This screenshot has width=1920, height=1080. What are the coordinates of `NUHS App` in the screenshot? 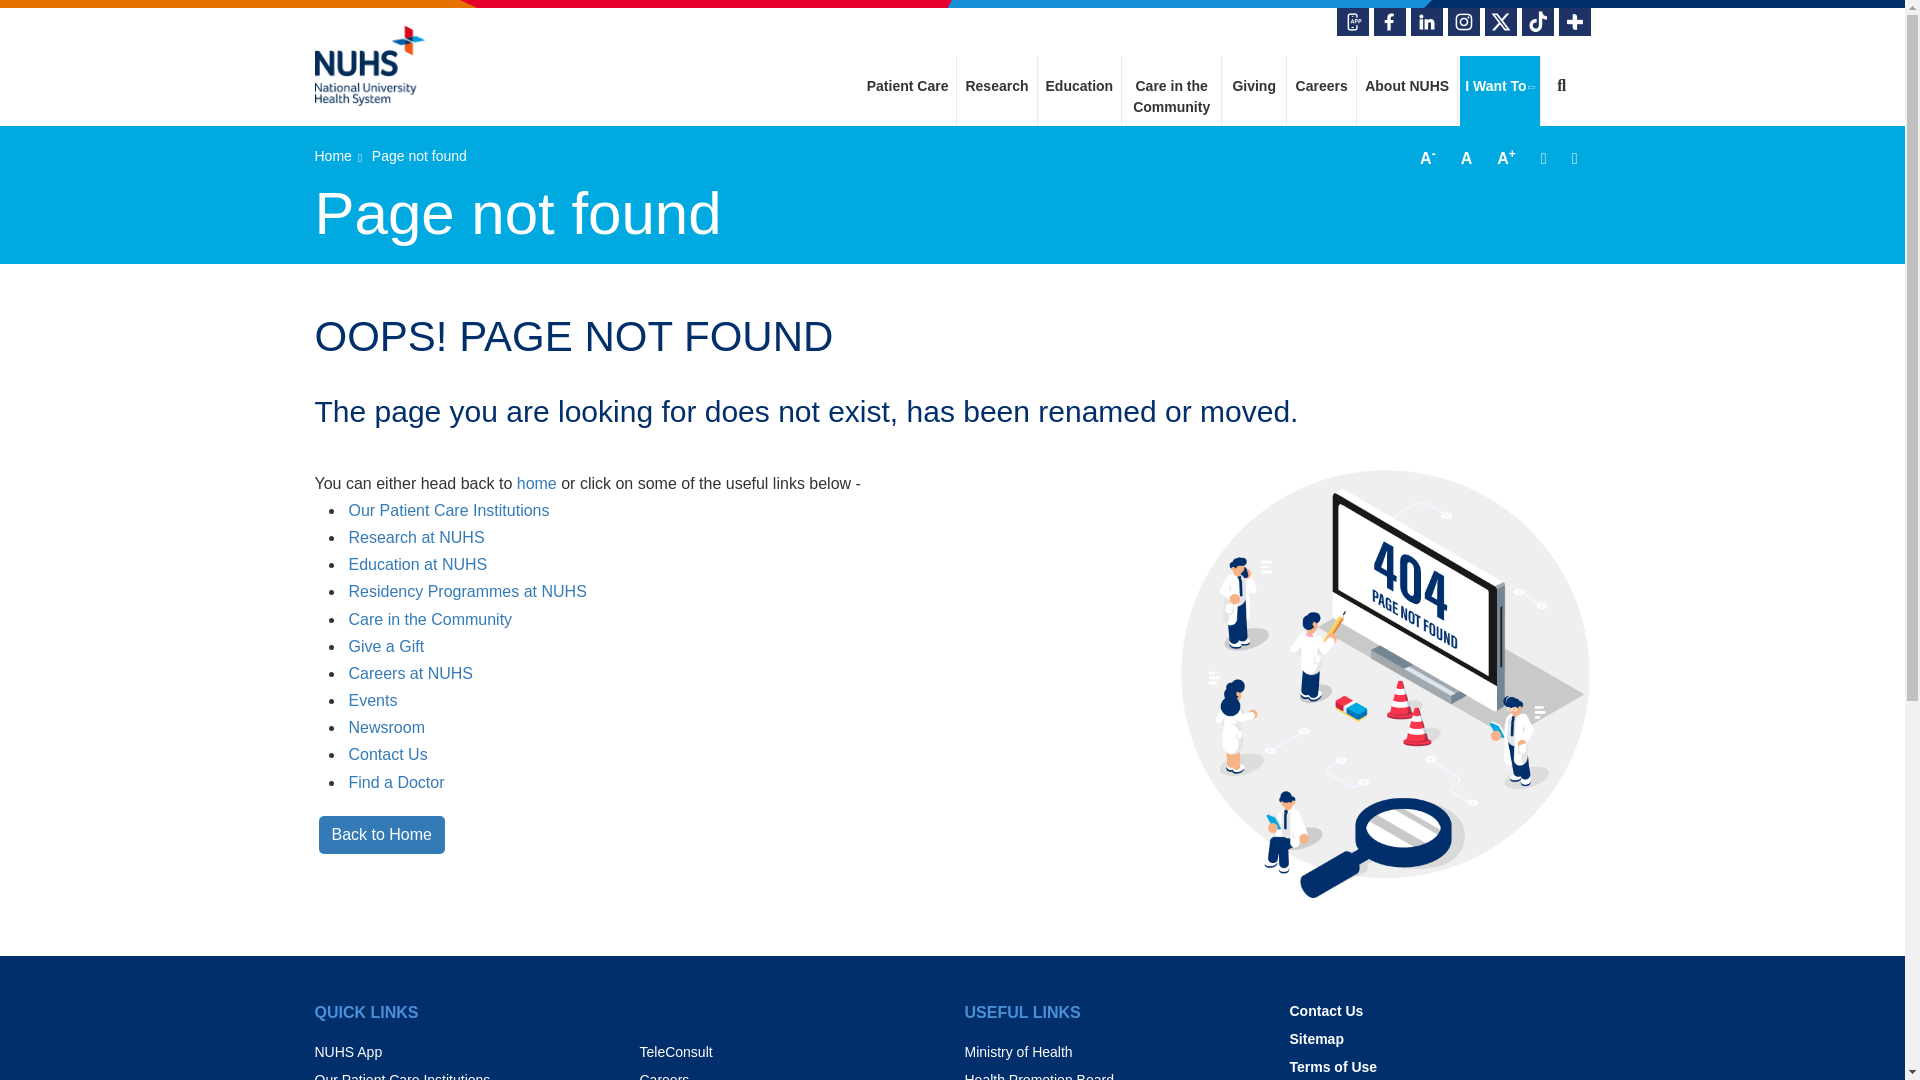 It's located at (1352, 21).